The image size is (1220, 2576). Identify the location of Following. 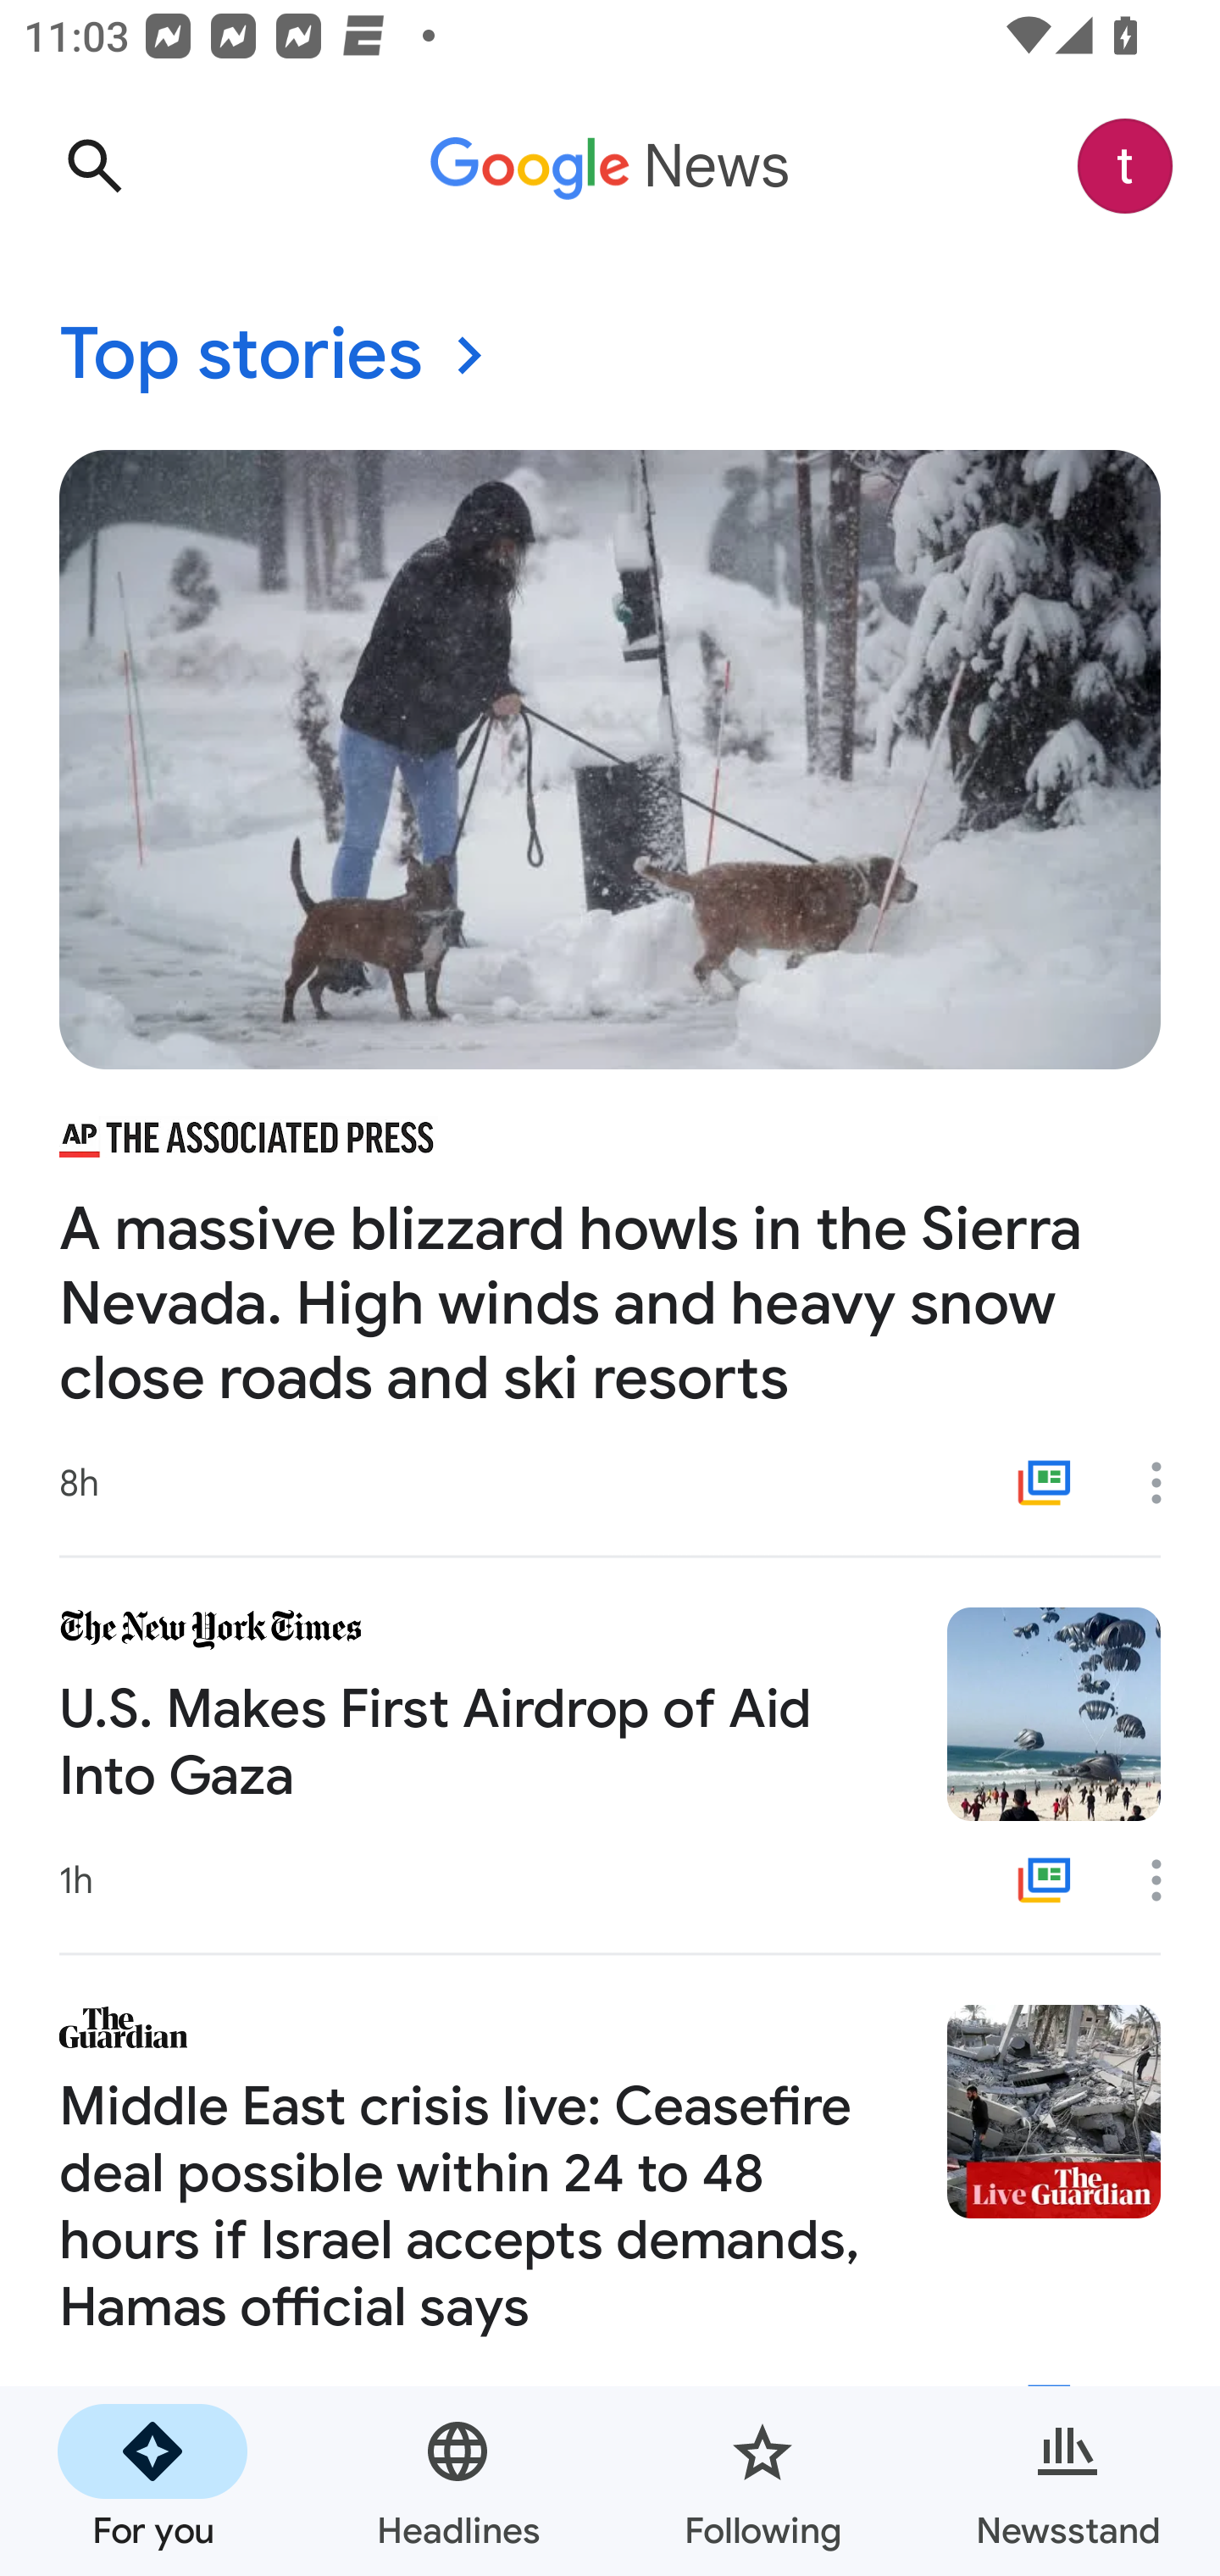
(762, 2481).